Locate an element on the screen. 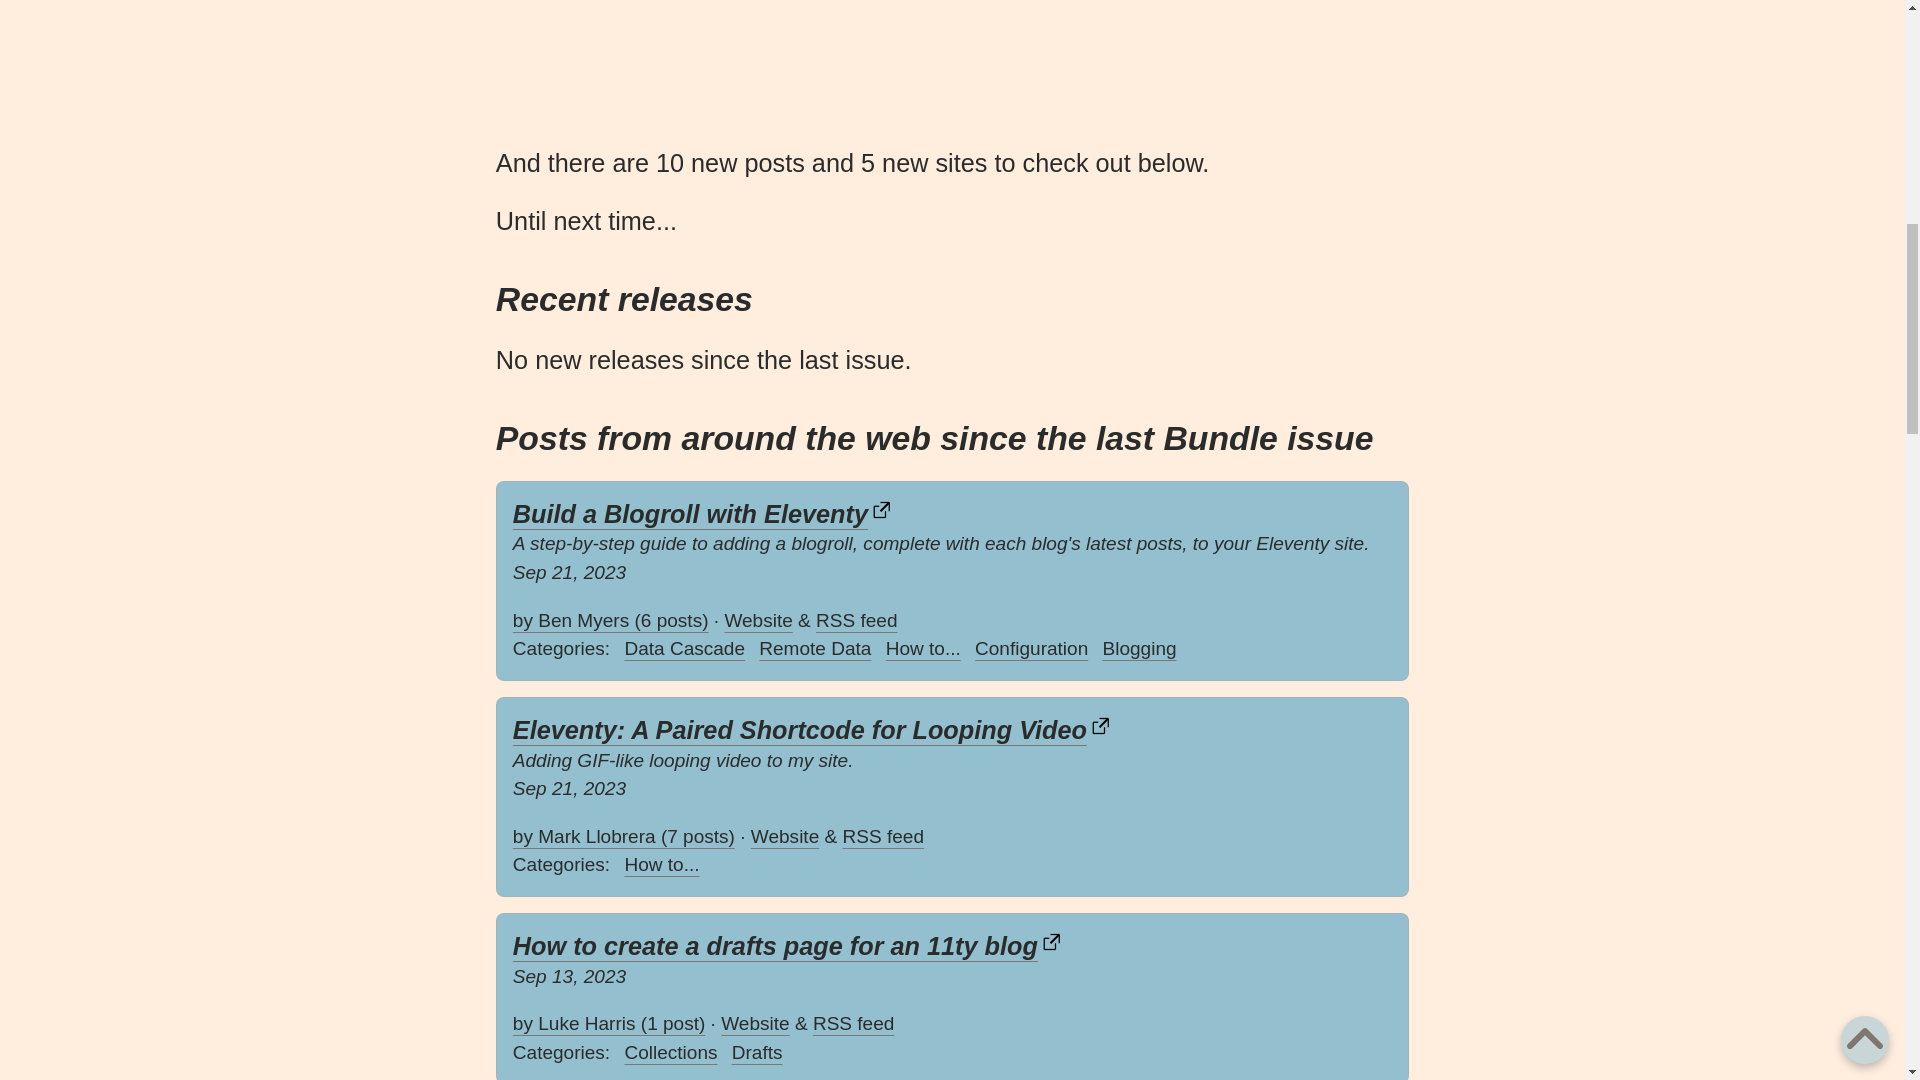  Blogging is located at coordinates (1139, 650).